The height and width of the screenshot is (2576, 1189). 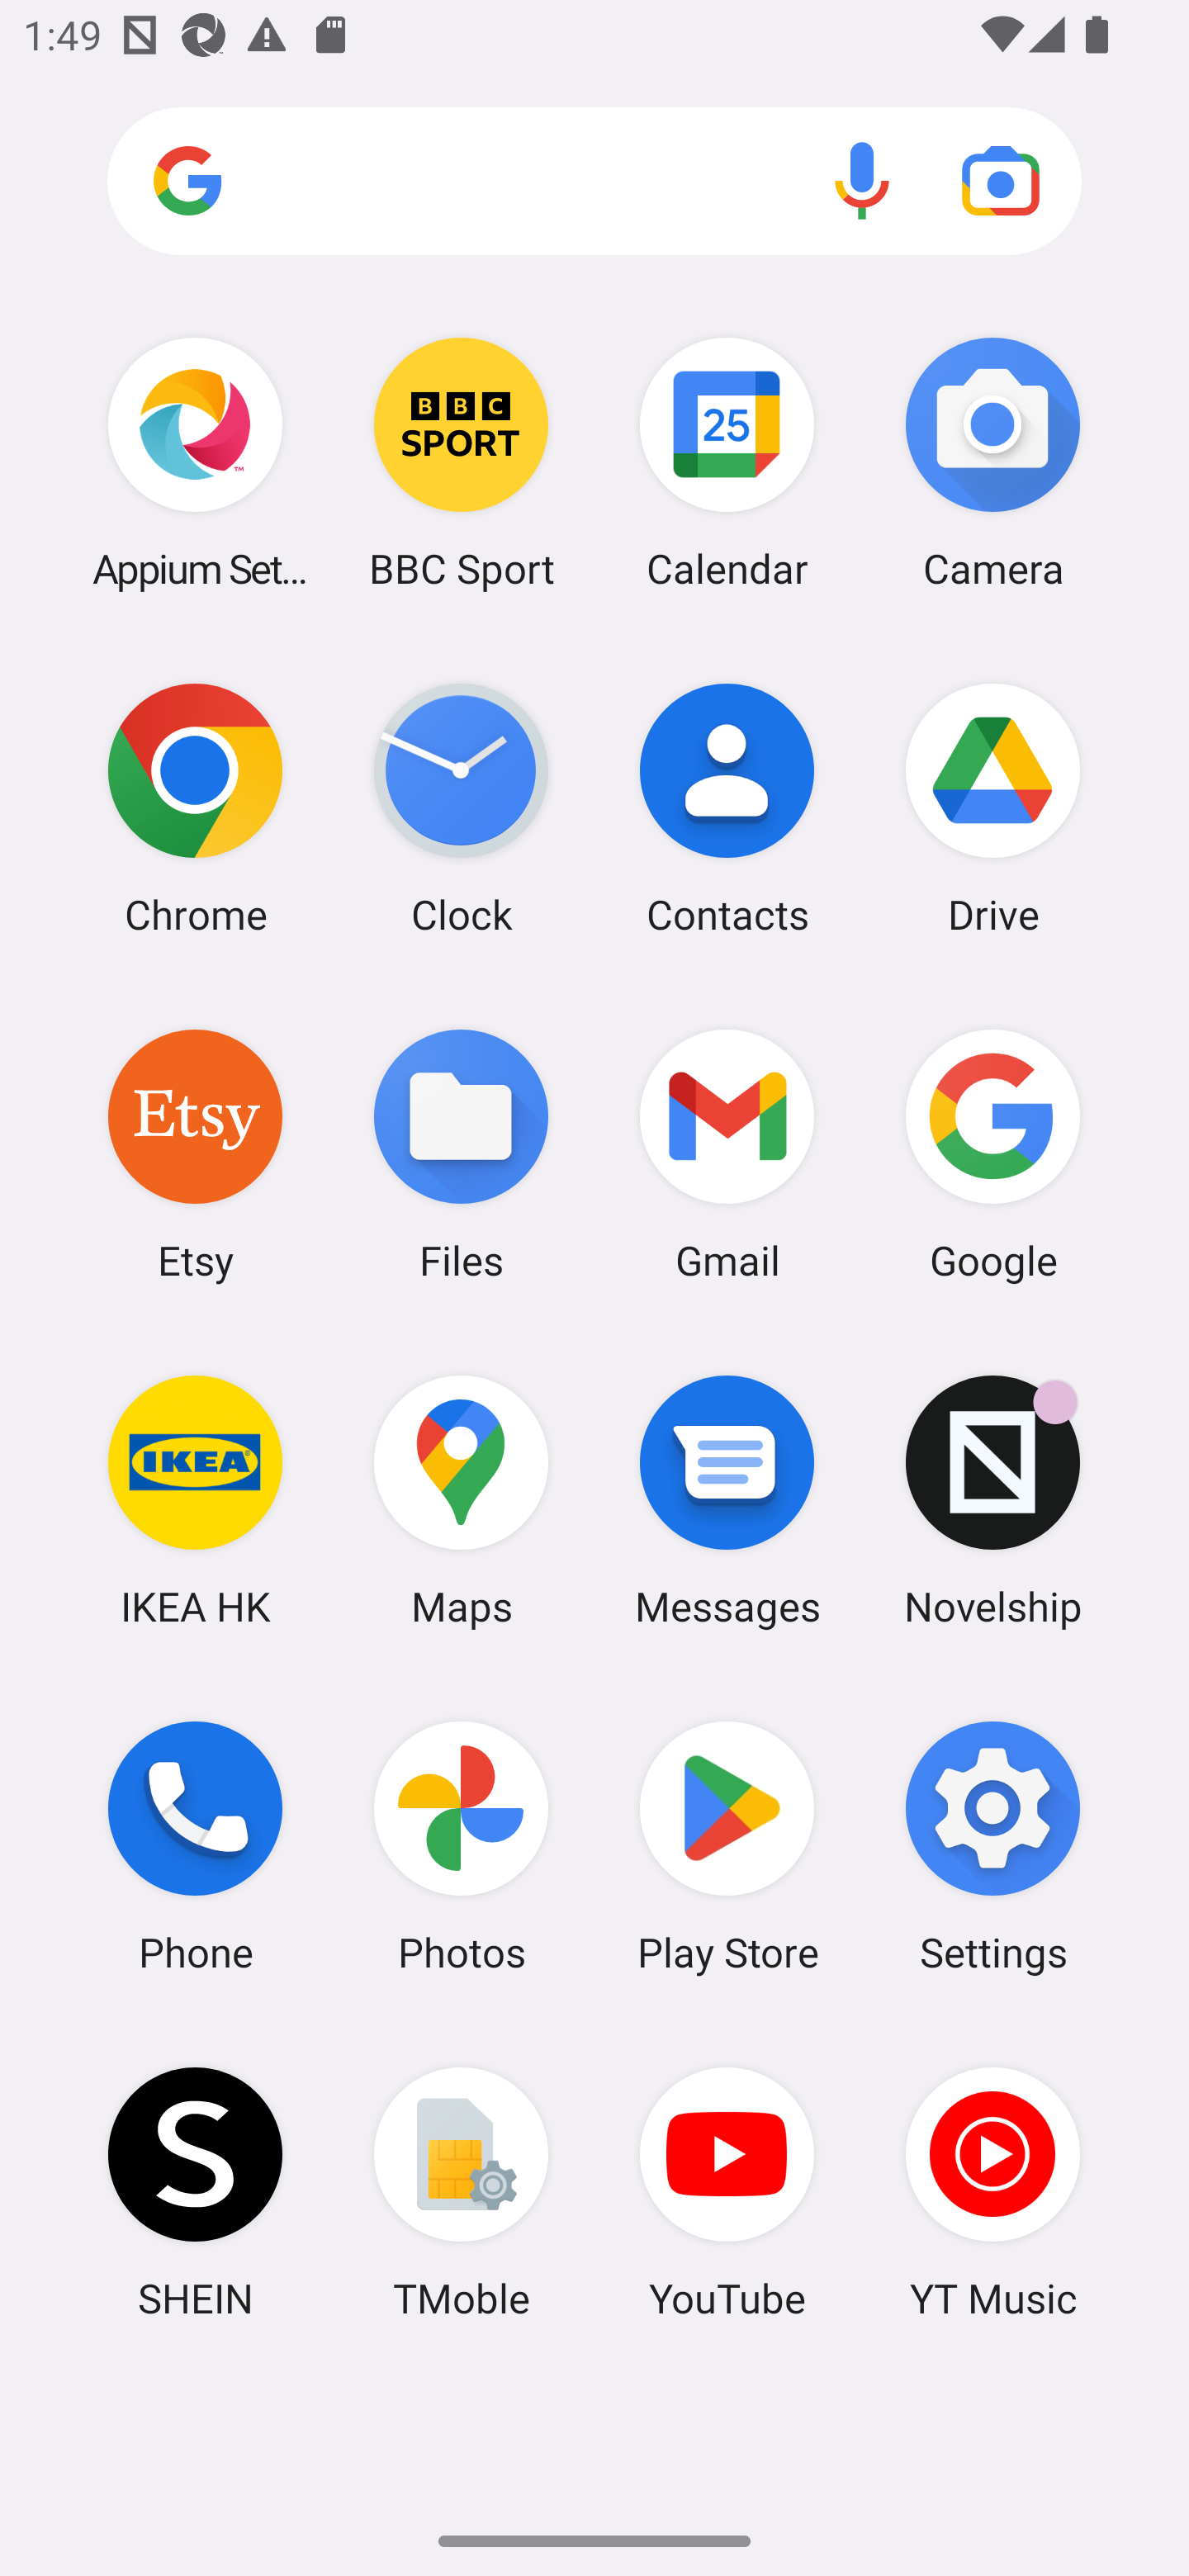 What do you see at coordinates (594, 182) in the screenshot?
I see `Search apps, web and more` at bounding box center [594, 182].